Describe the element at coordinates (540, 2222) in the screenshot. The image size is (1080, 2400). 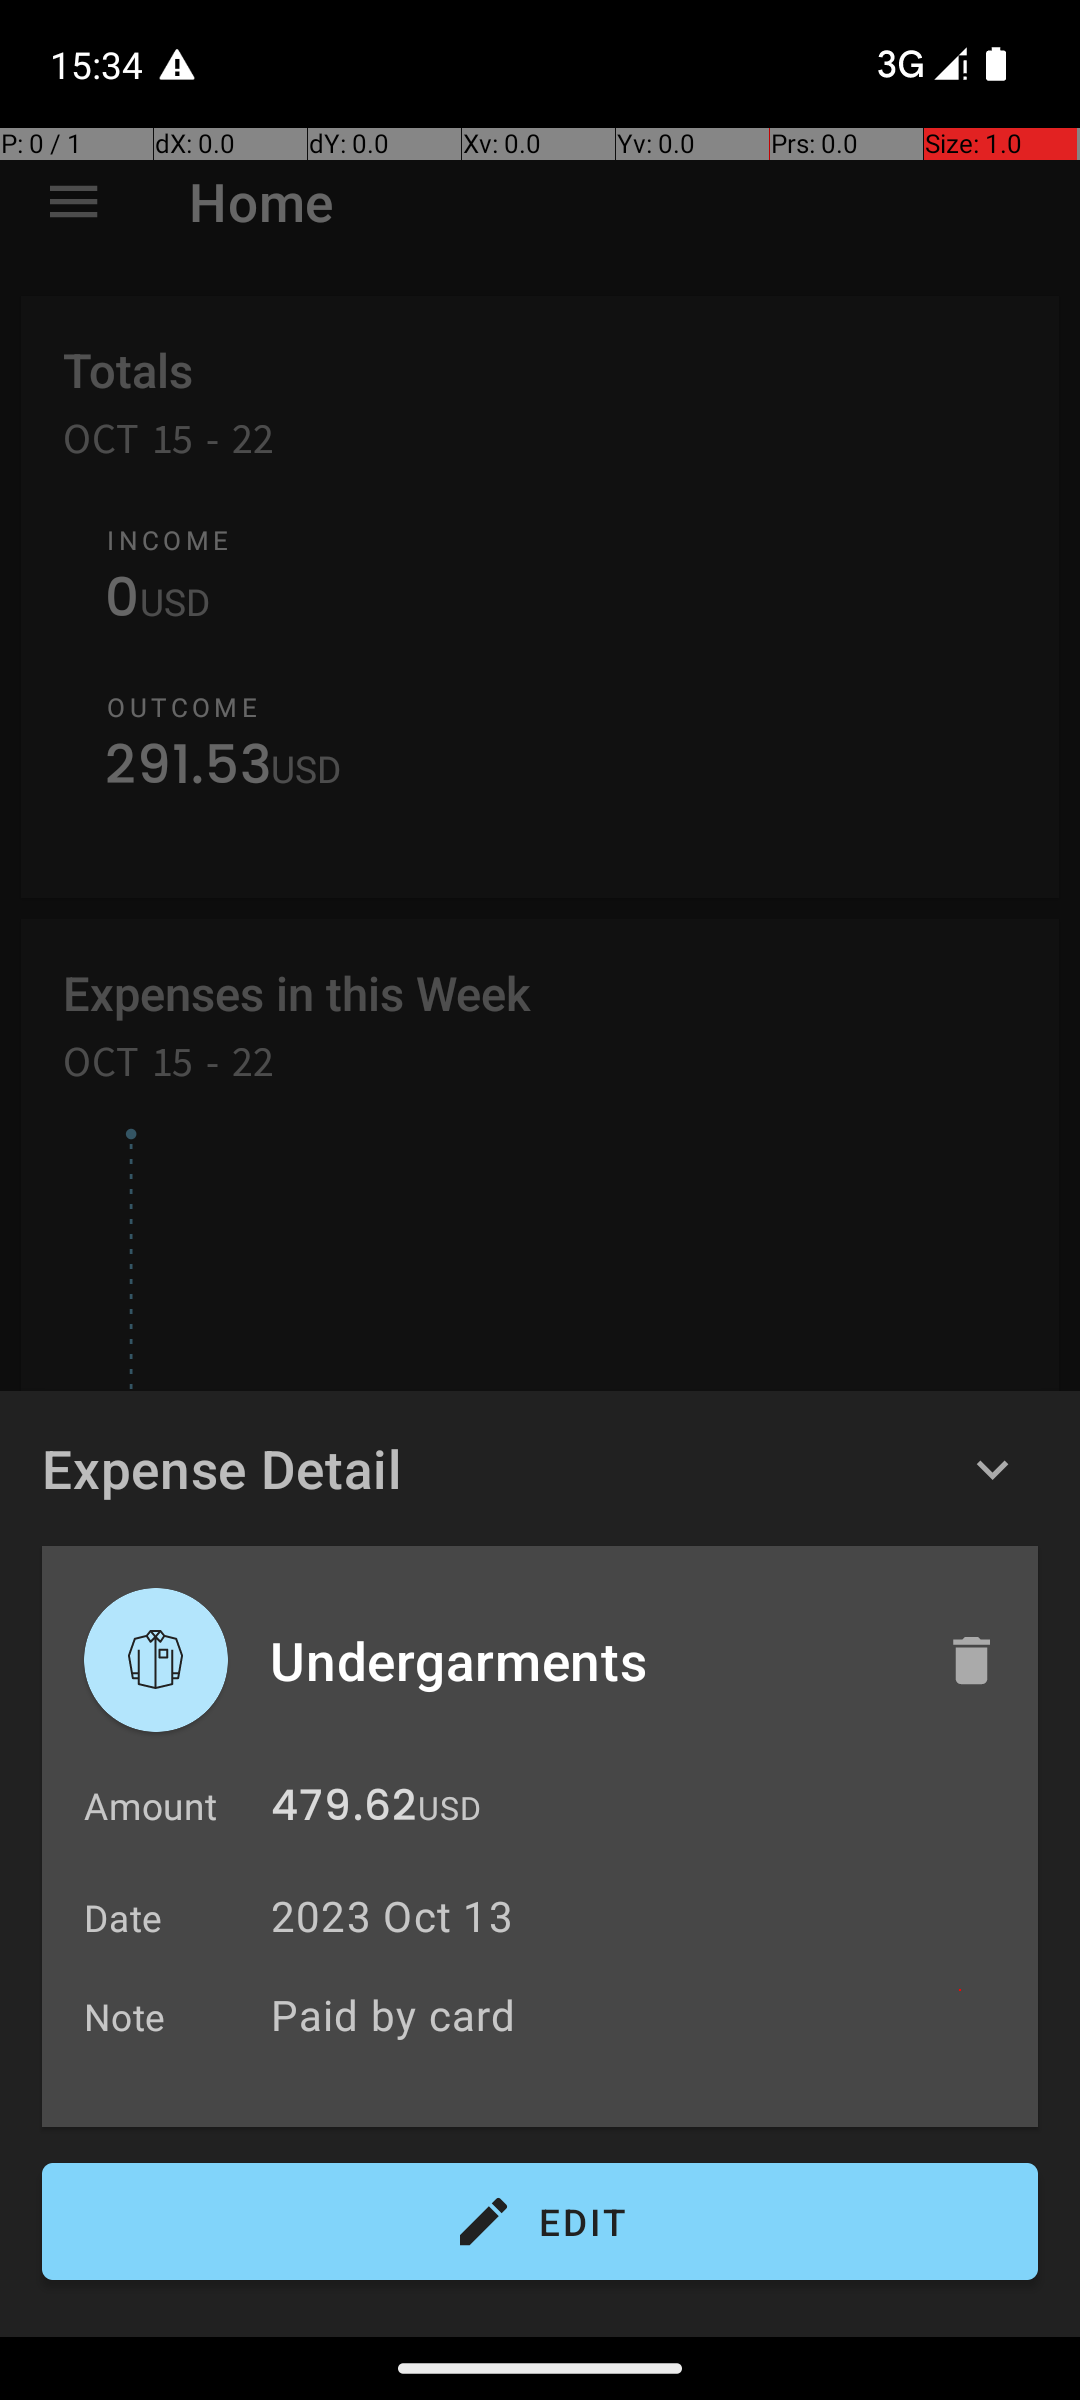
I see `EDIT` at that location.